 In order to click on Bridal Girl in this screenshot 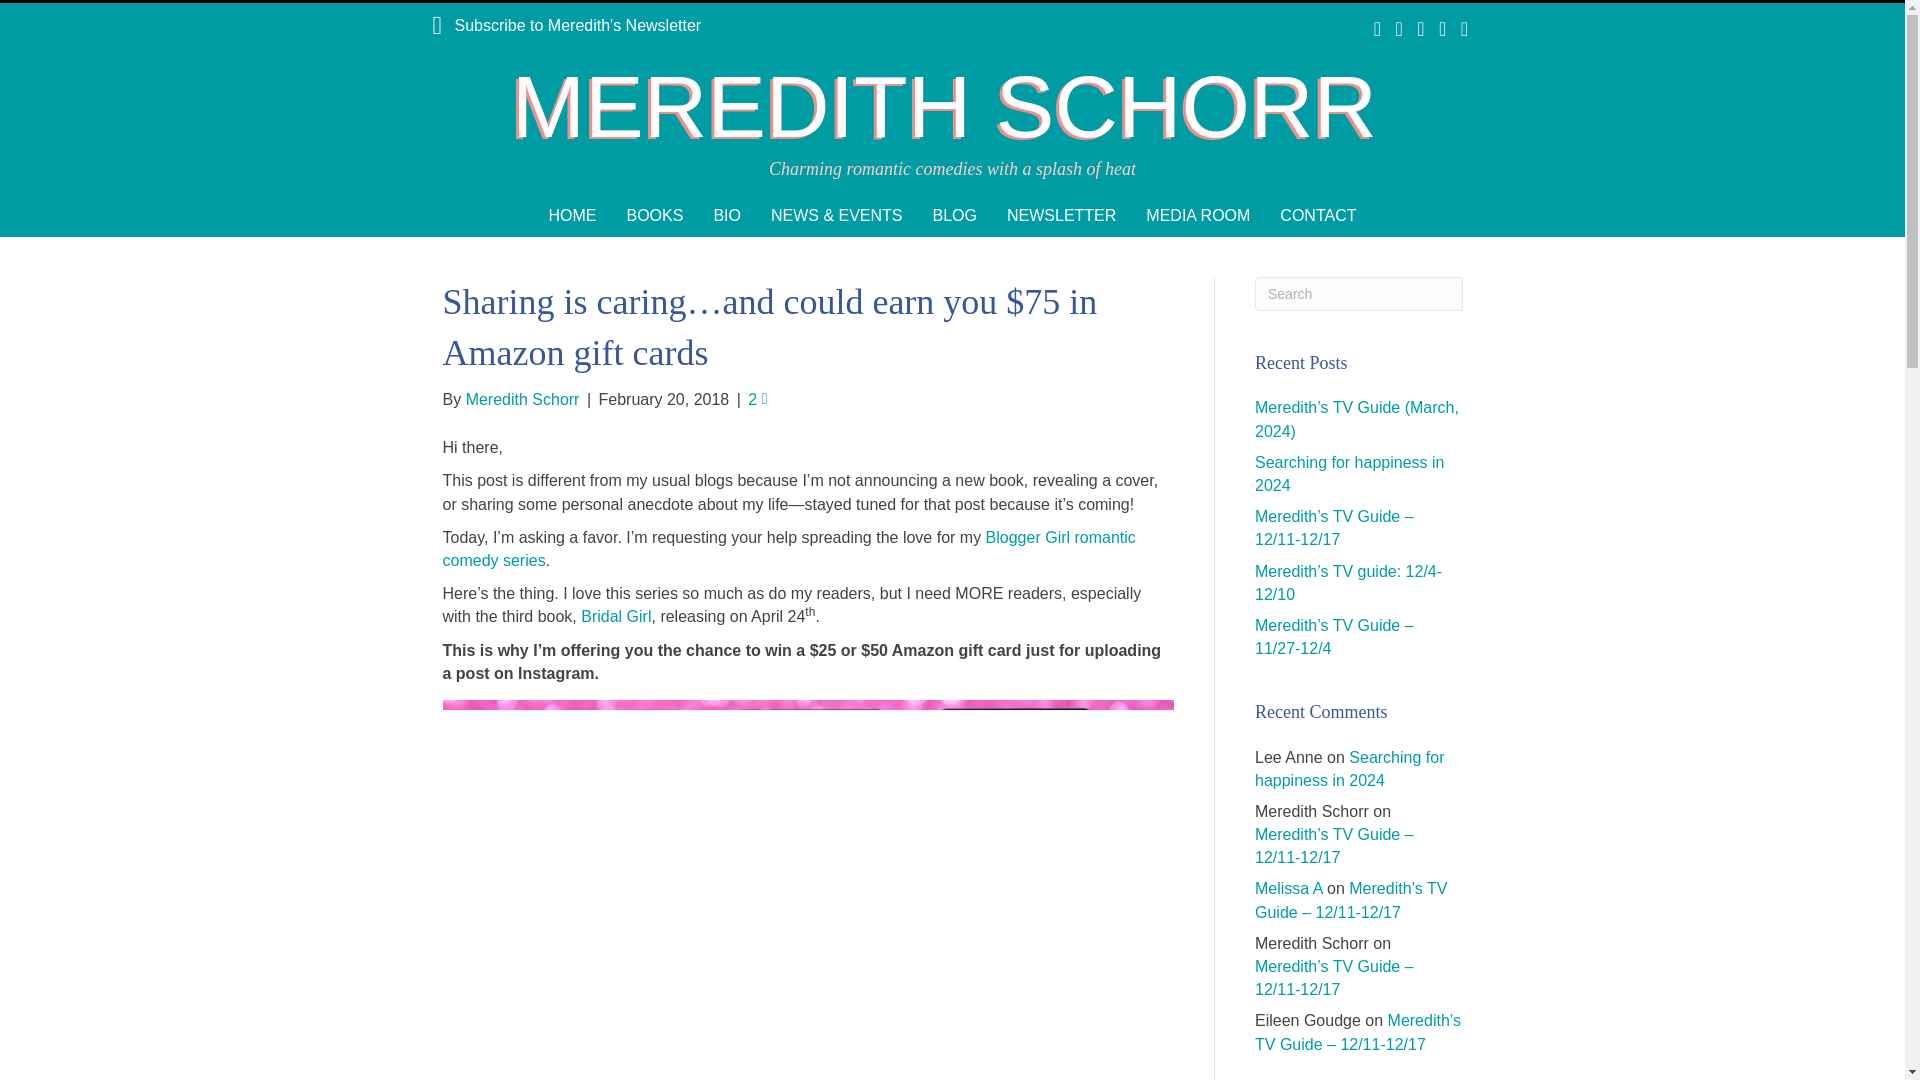, I will do `click(616, 616)`.